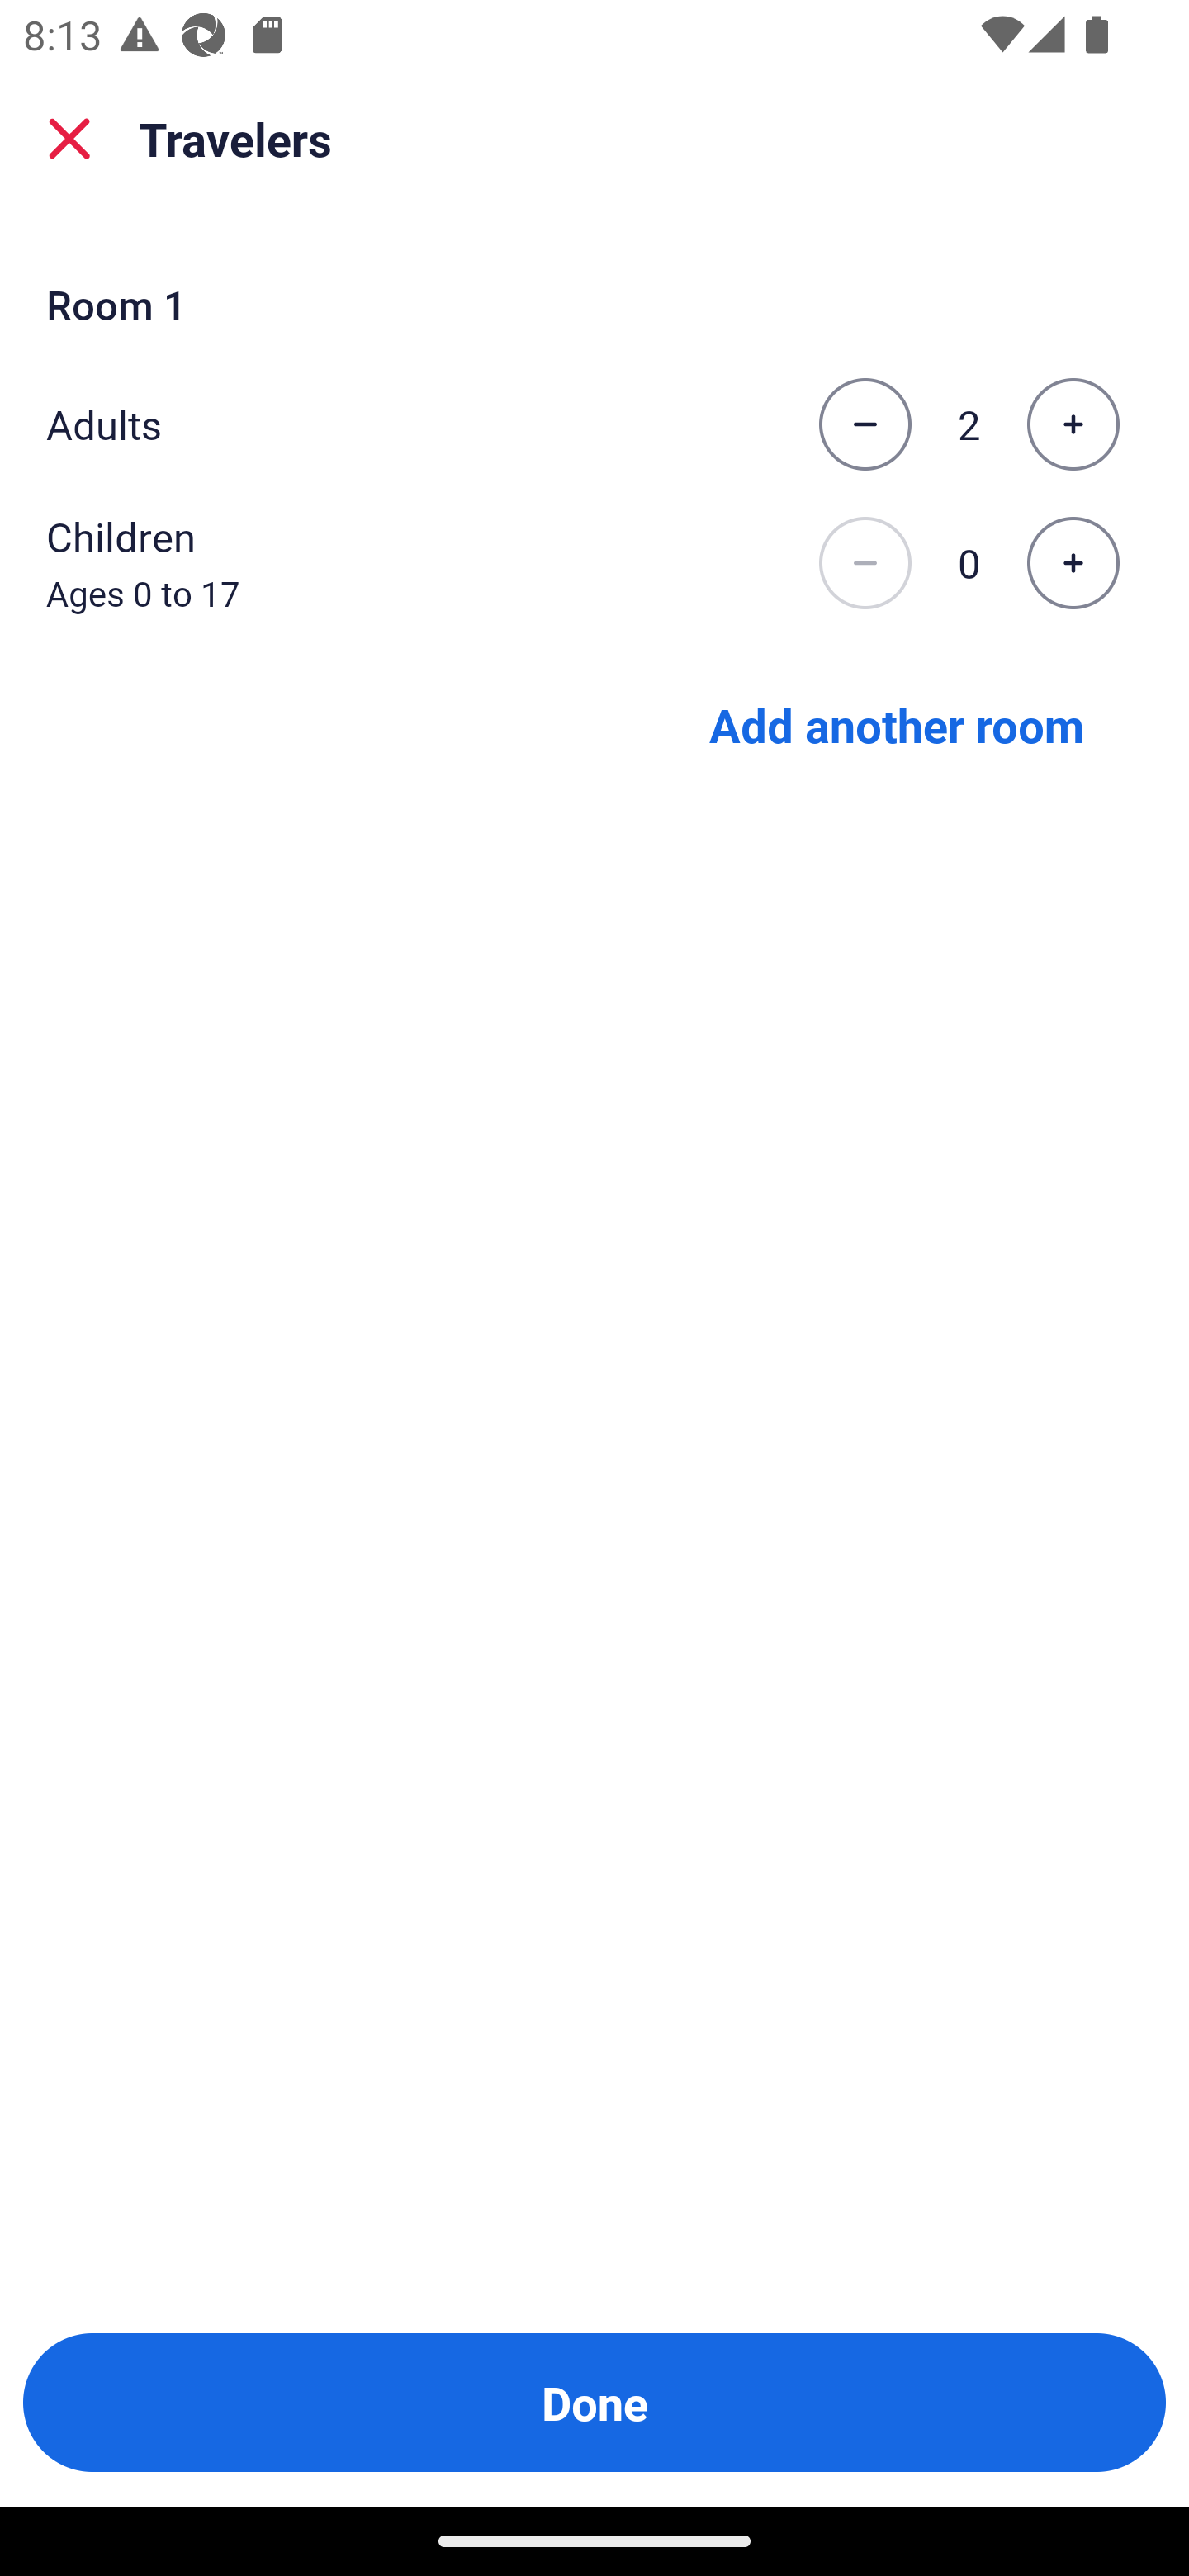 The height and width of the screenshot is (2576, 1189). What do you see at coordinates (865, 424) in the screenshot?
I see `Decrease the number of adults` at bounding box center [865, 424].